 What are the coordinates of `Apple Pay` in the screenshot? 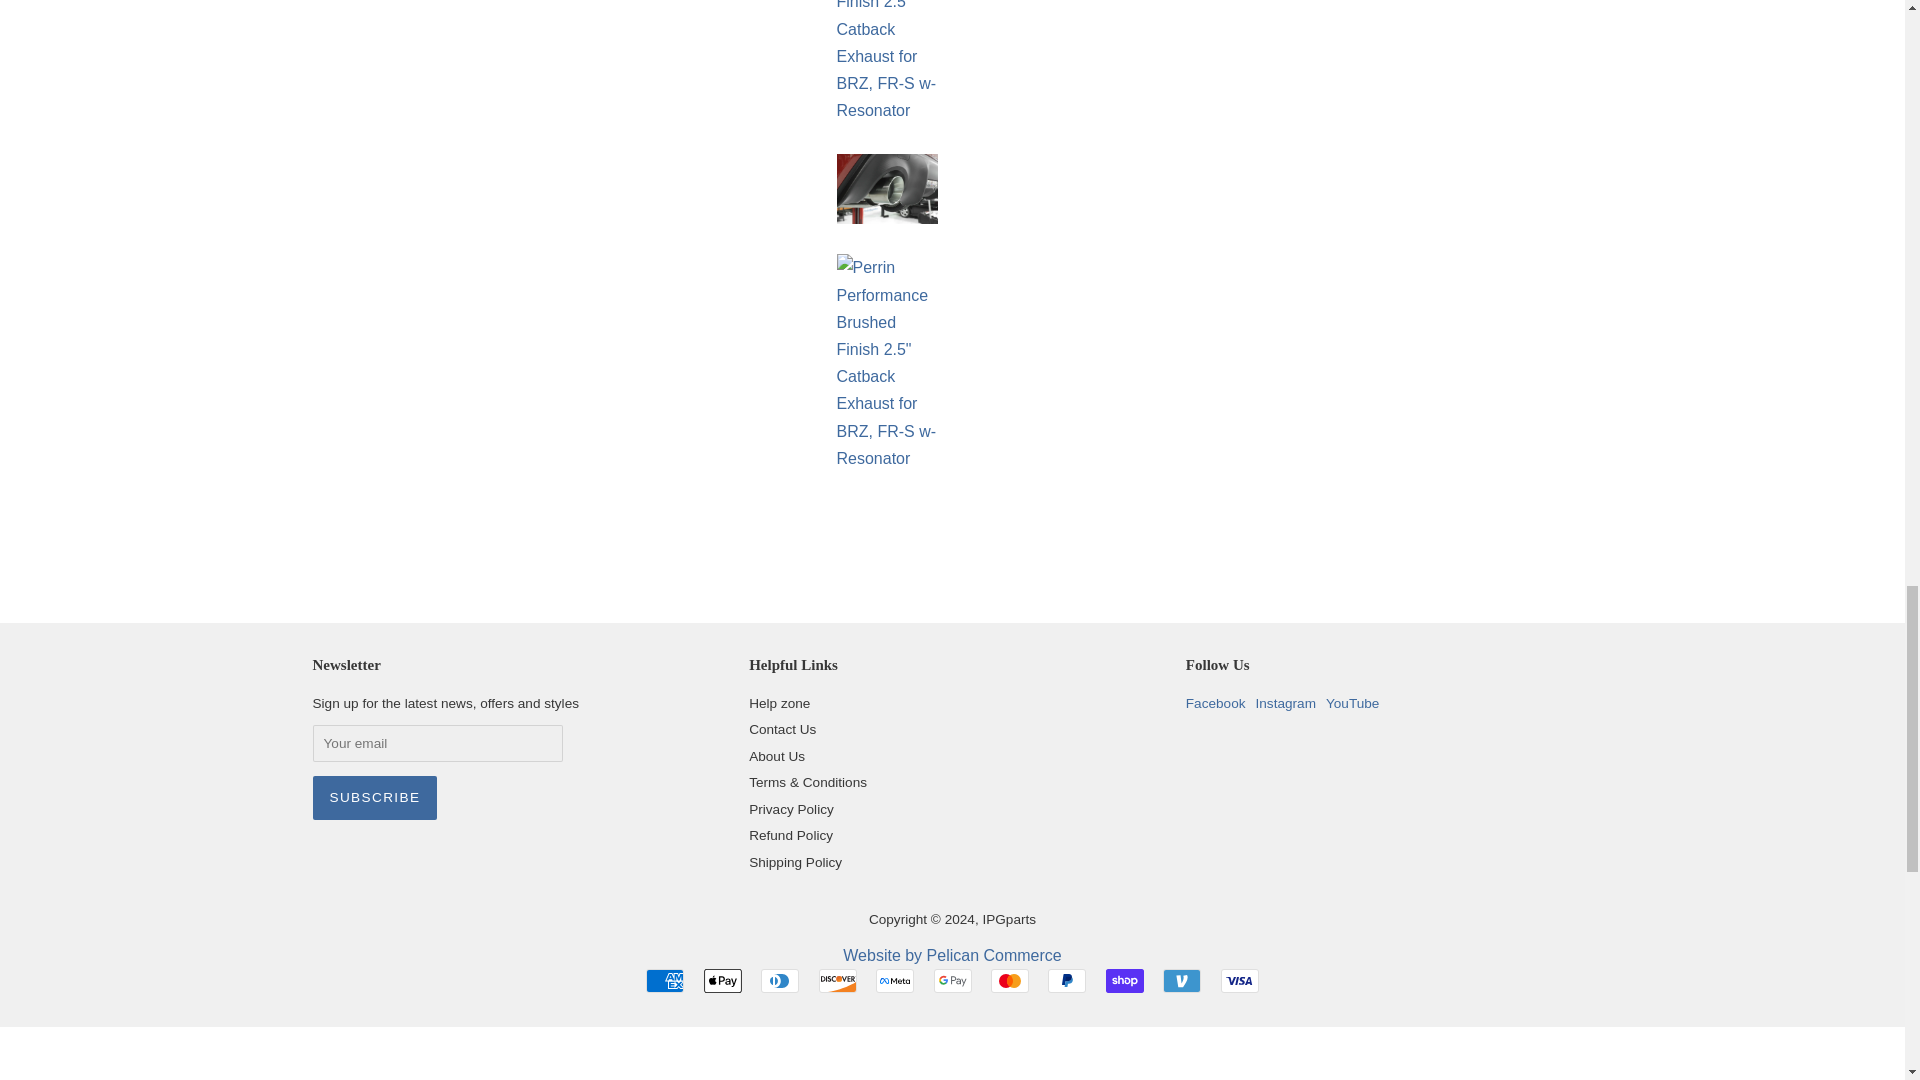 It's located at (722, 980).